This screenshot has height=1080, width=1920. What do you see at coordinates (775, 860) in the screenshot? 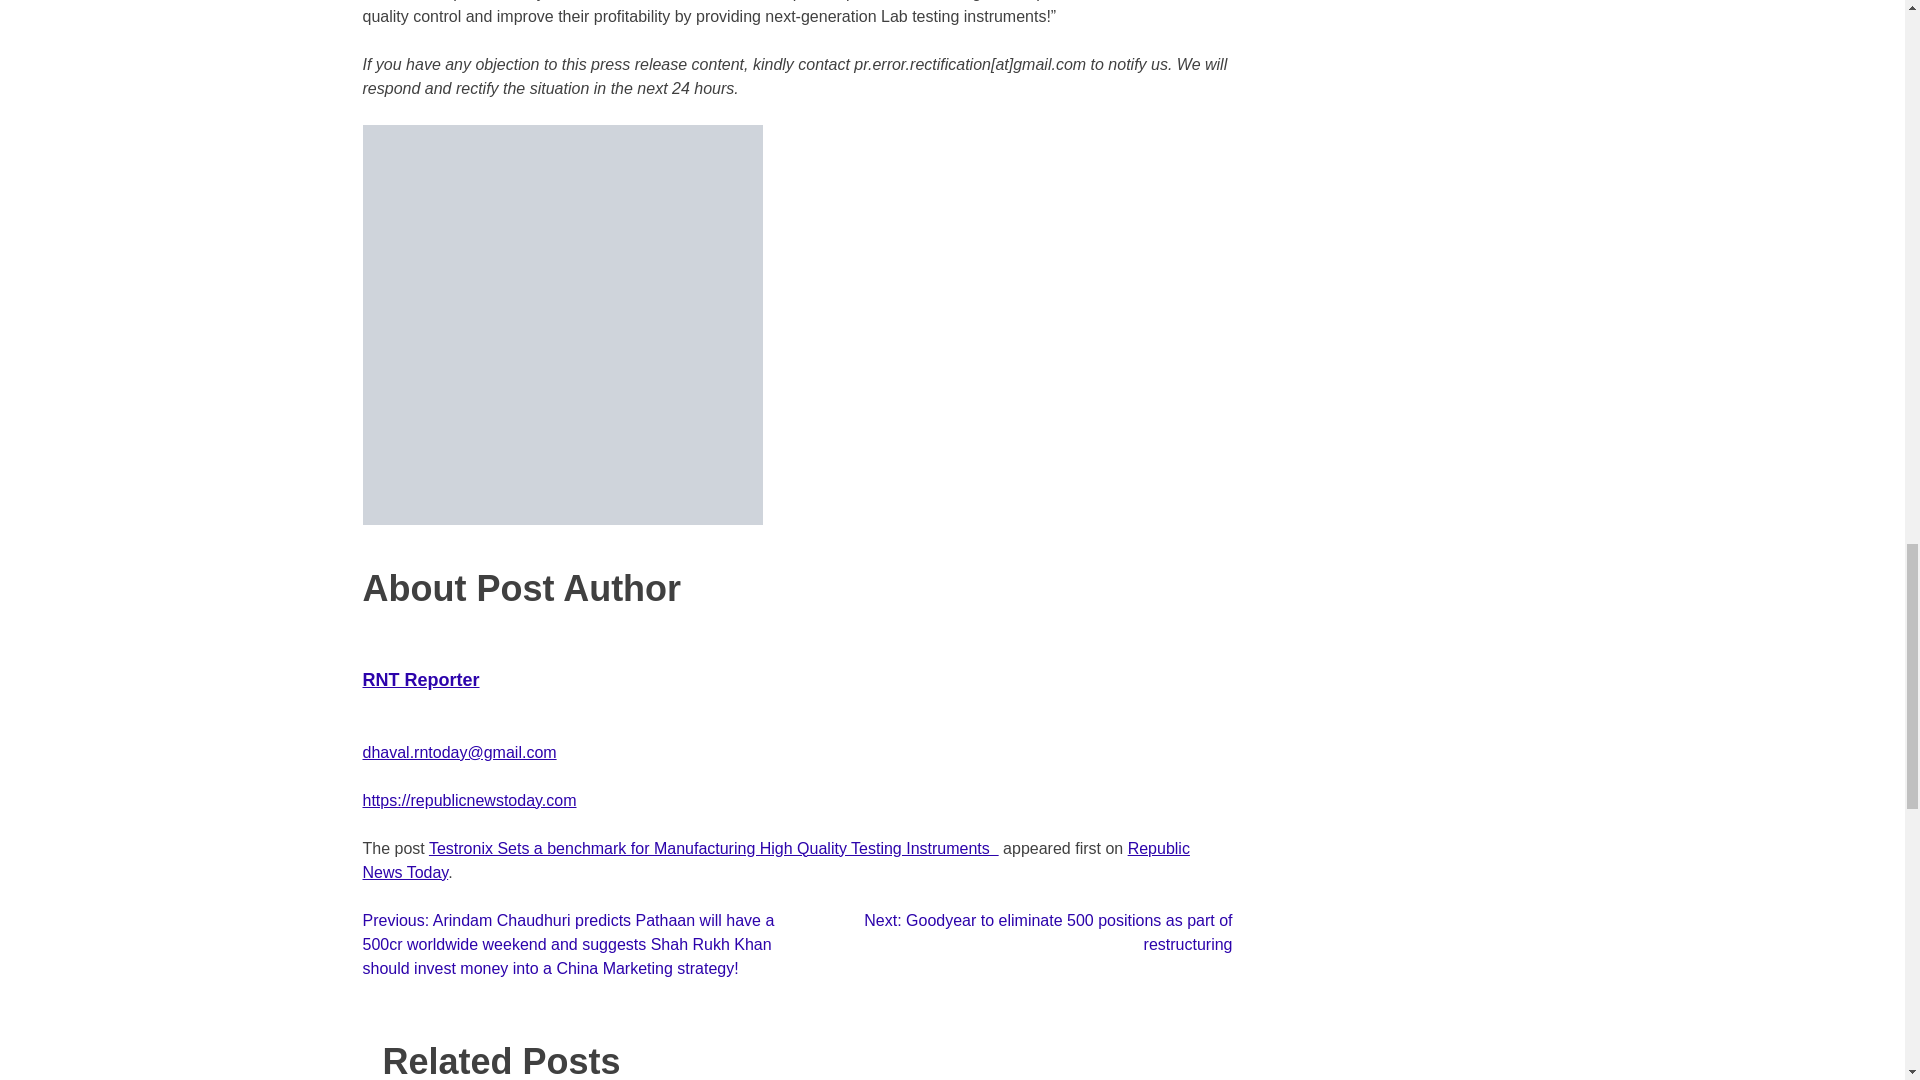
I see `Republic News Today` at bounding box center [775, 860].